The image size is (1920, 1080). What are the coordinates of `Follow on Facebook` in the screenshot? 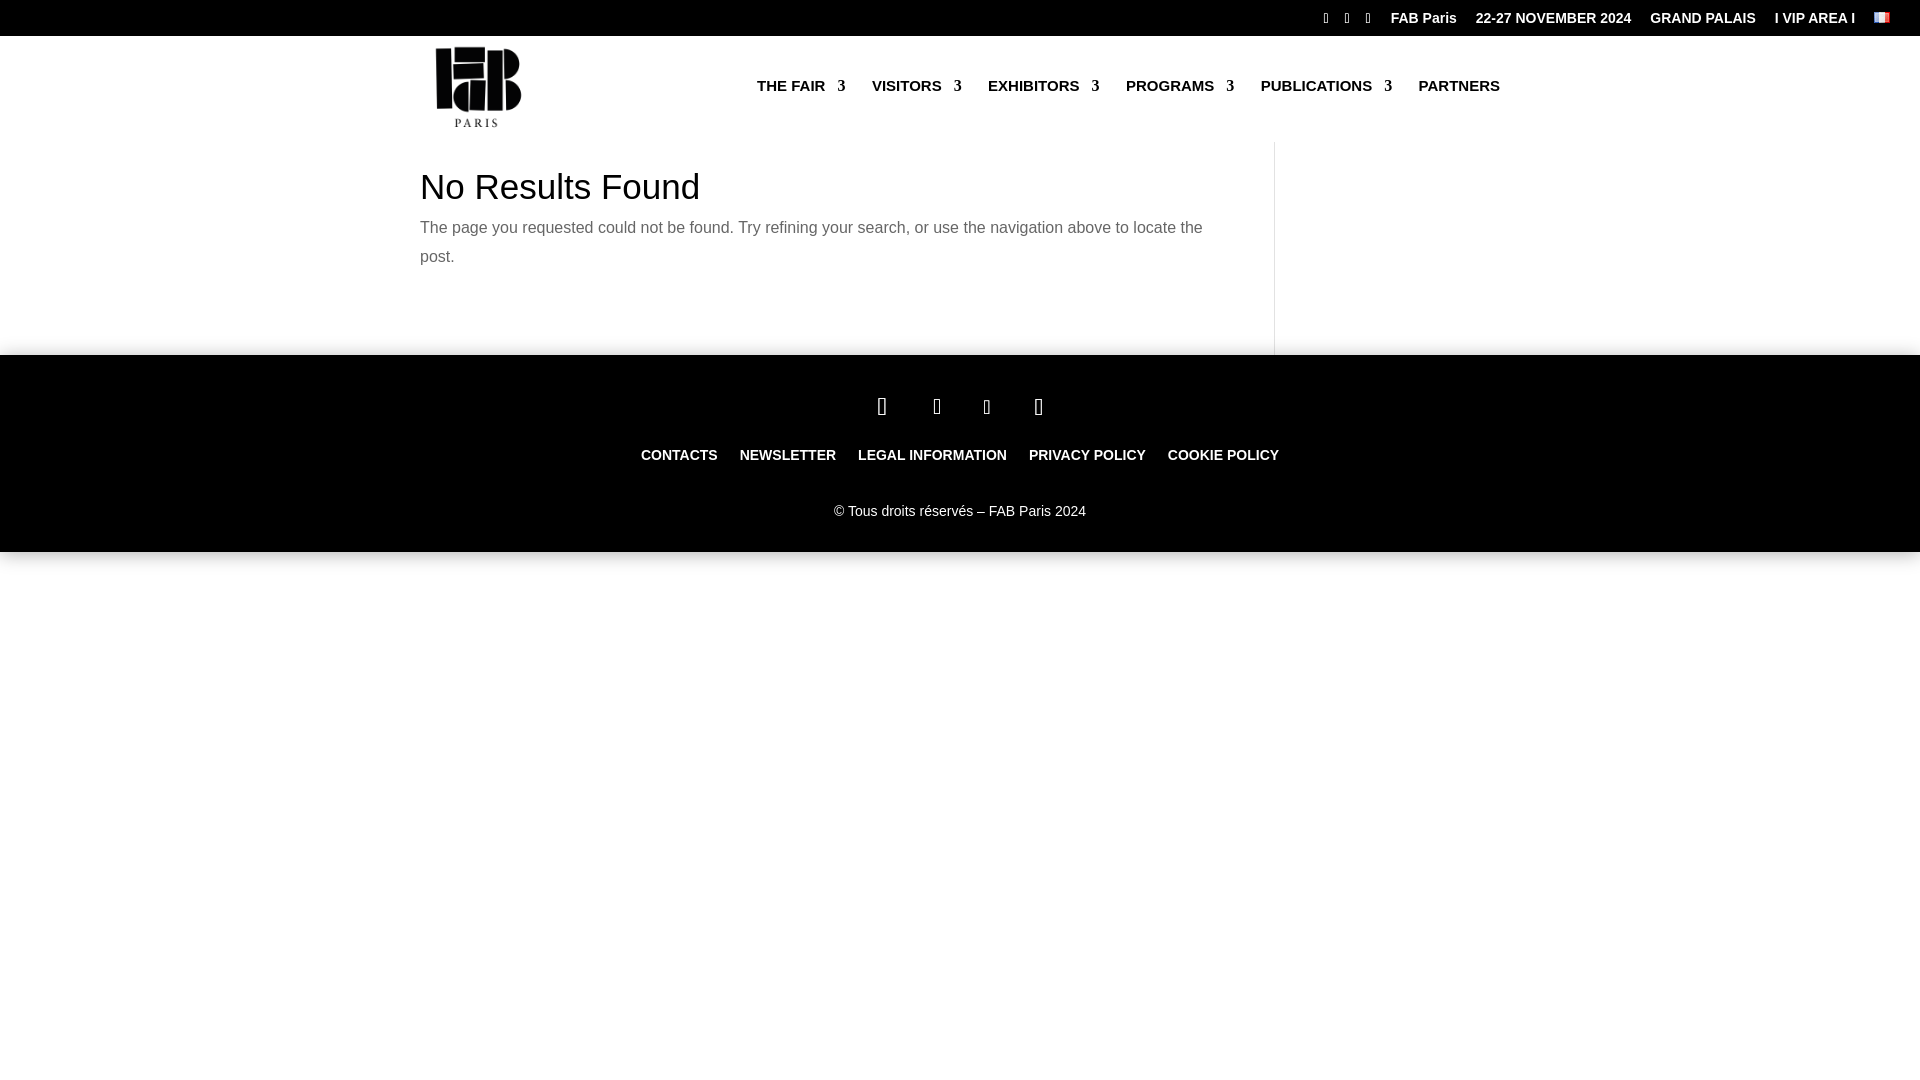 It's located at (936, 406).